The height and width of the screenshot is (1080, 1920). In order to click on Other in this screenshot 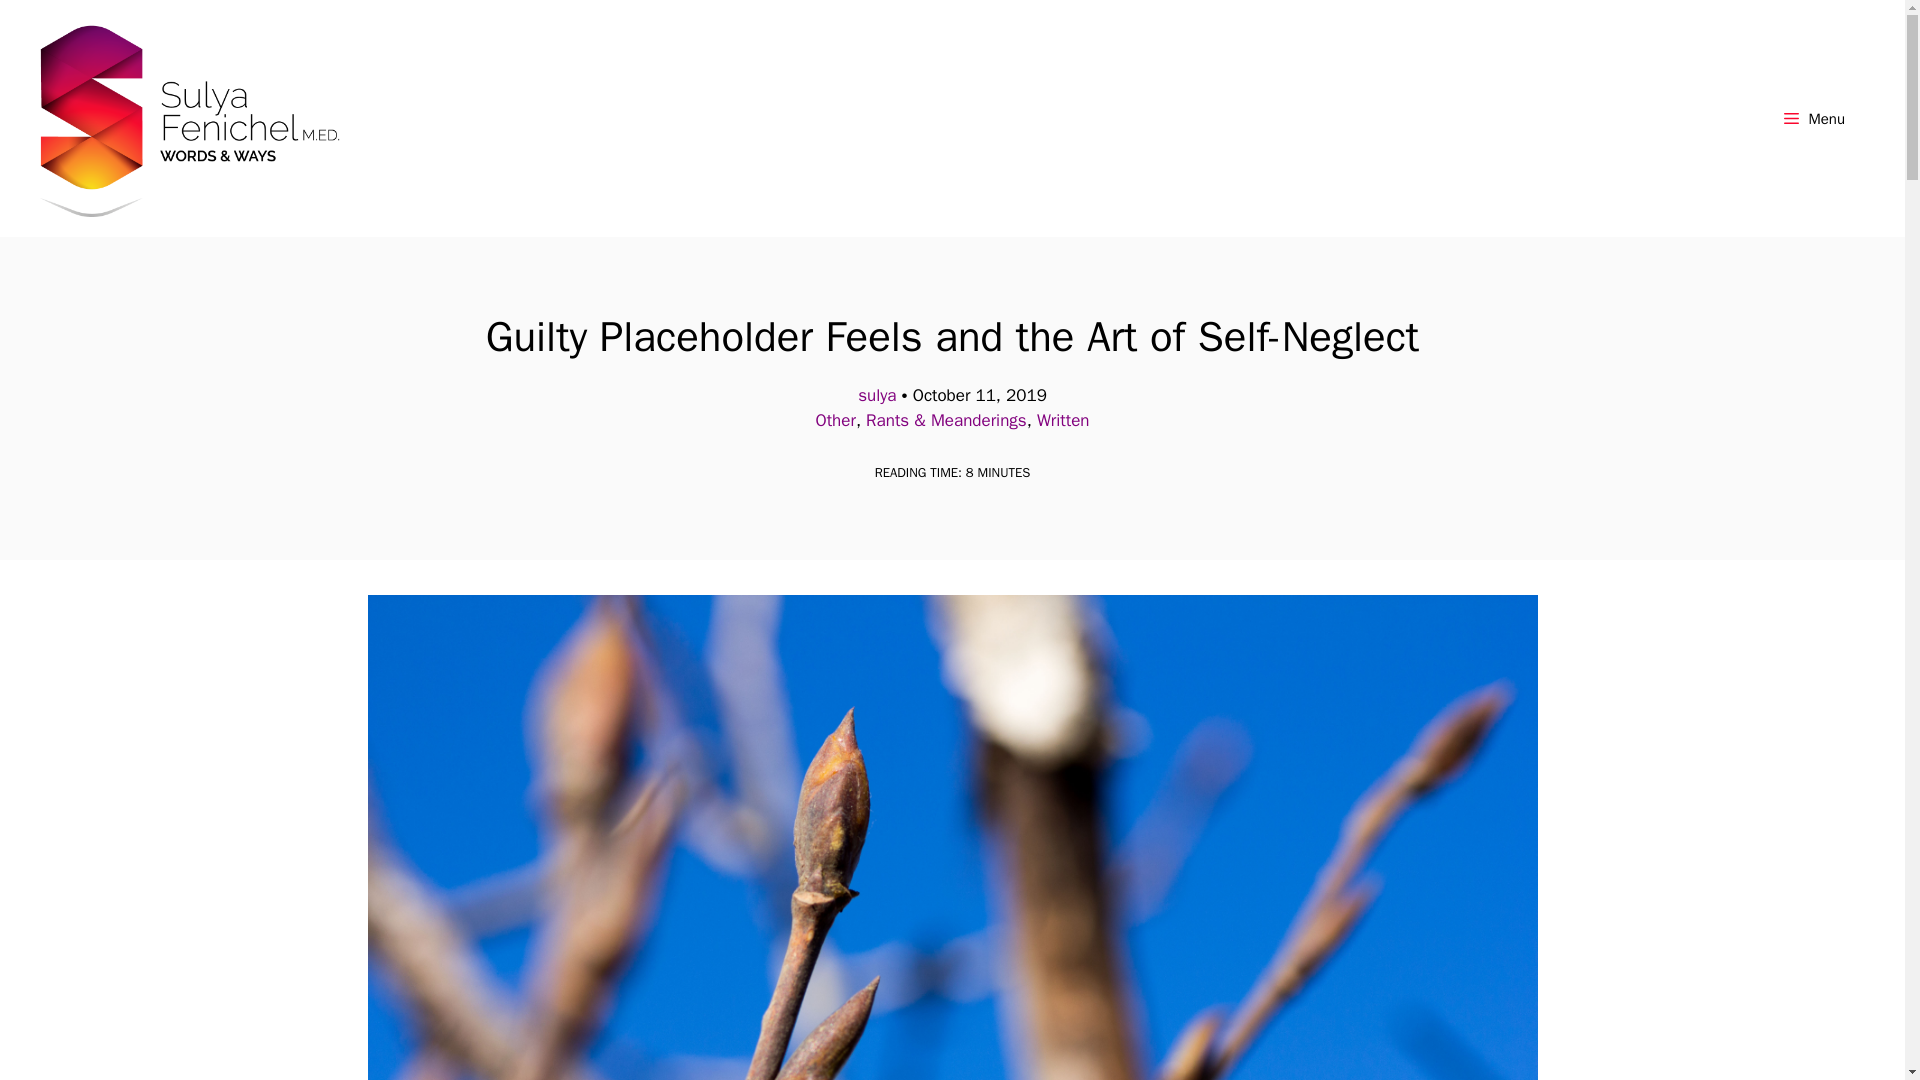, I will do `click(834, 420)`.